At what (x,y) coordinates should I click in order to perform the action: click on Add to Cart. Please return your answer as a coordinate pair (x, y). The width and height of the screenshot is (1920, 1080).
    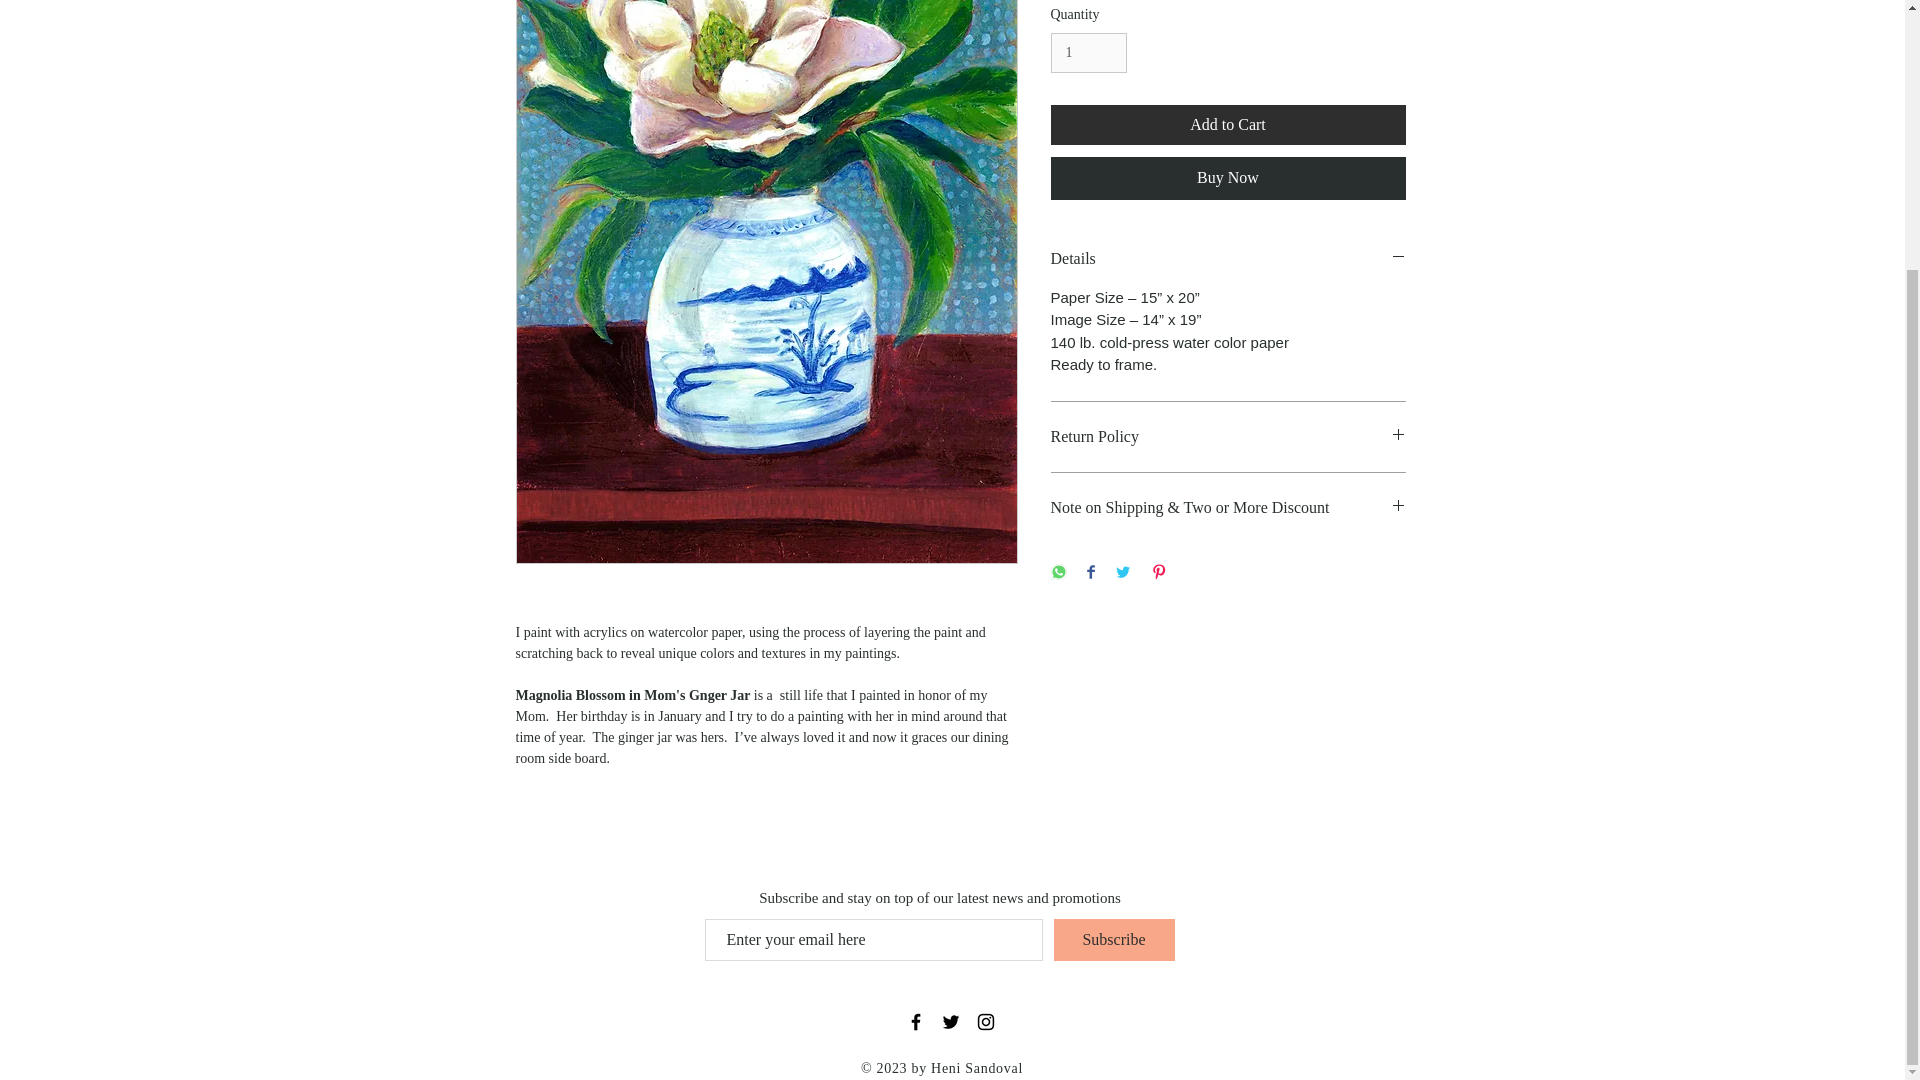
    Looking at the image, I should click on (1228, 124).